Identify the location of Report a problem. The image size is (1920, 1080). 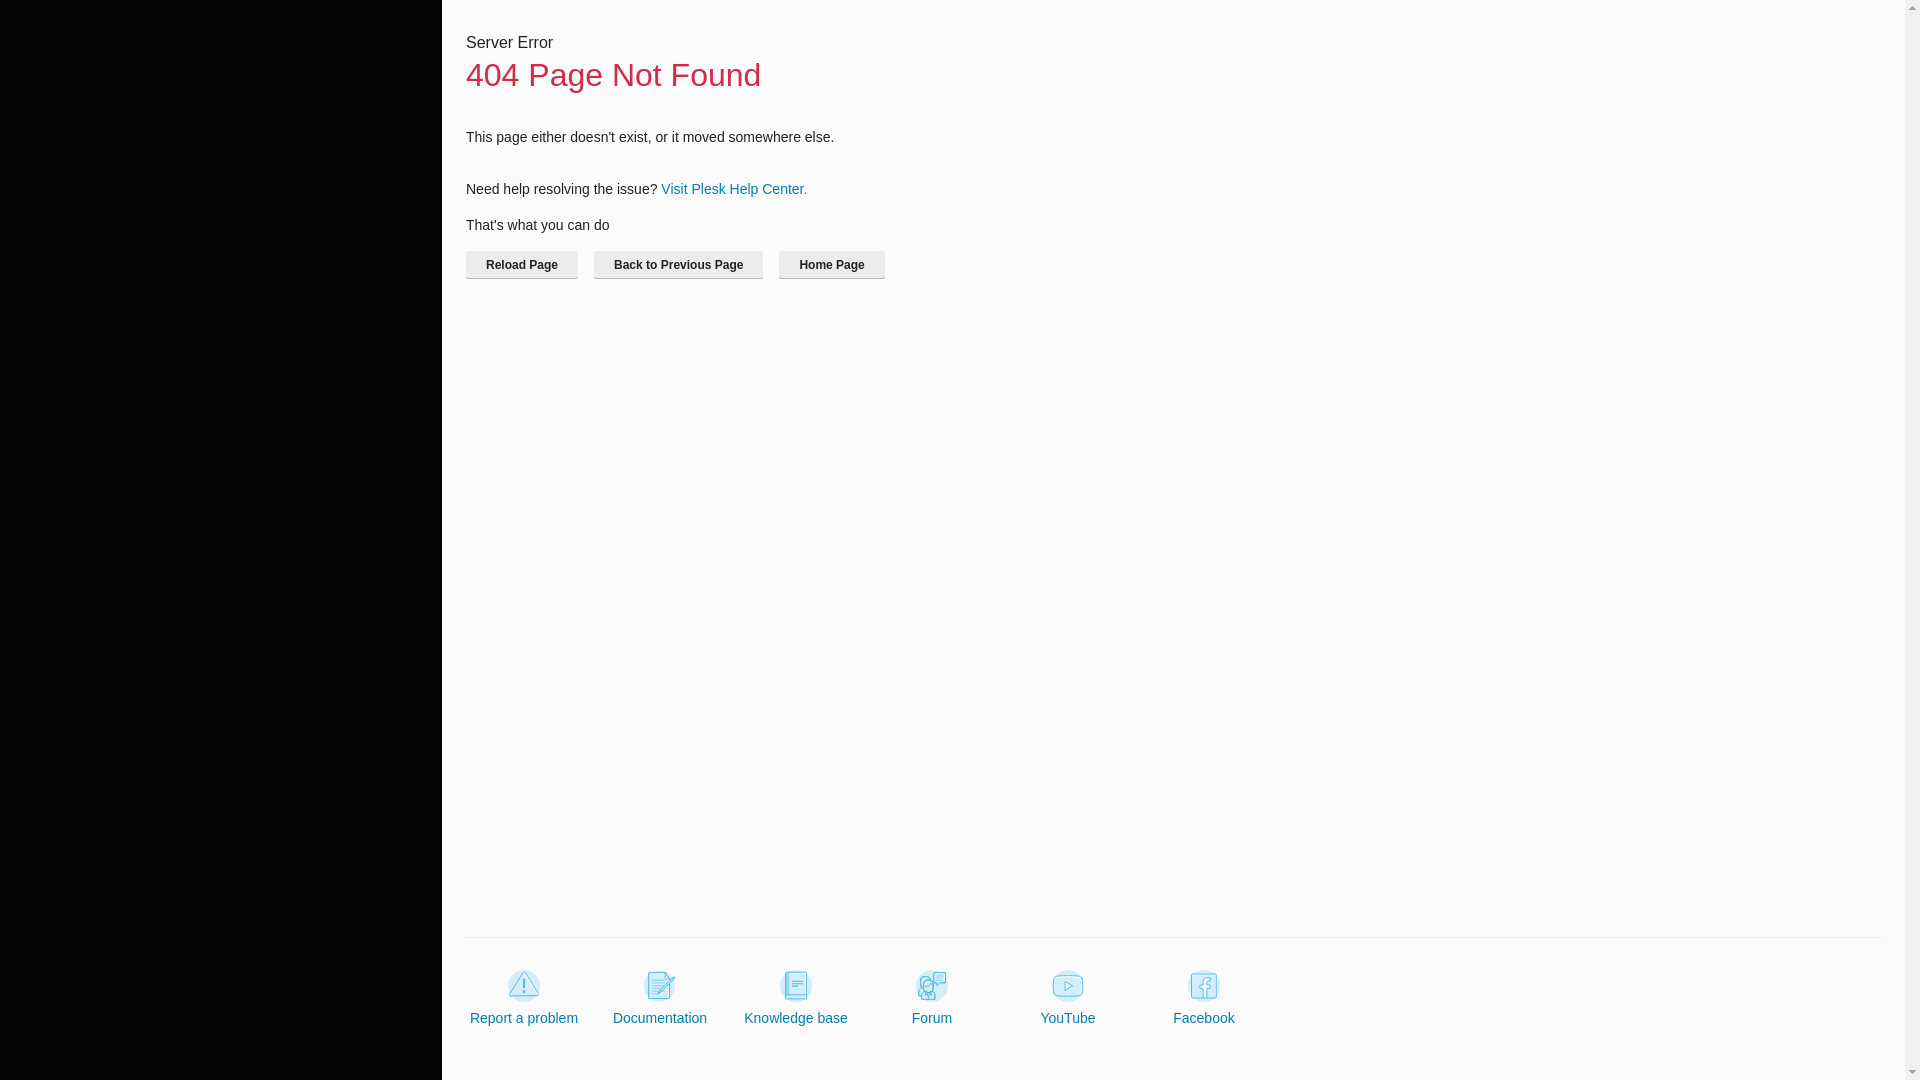
(524, 998).